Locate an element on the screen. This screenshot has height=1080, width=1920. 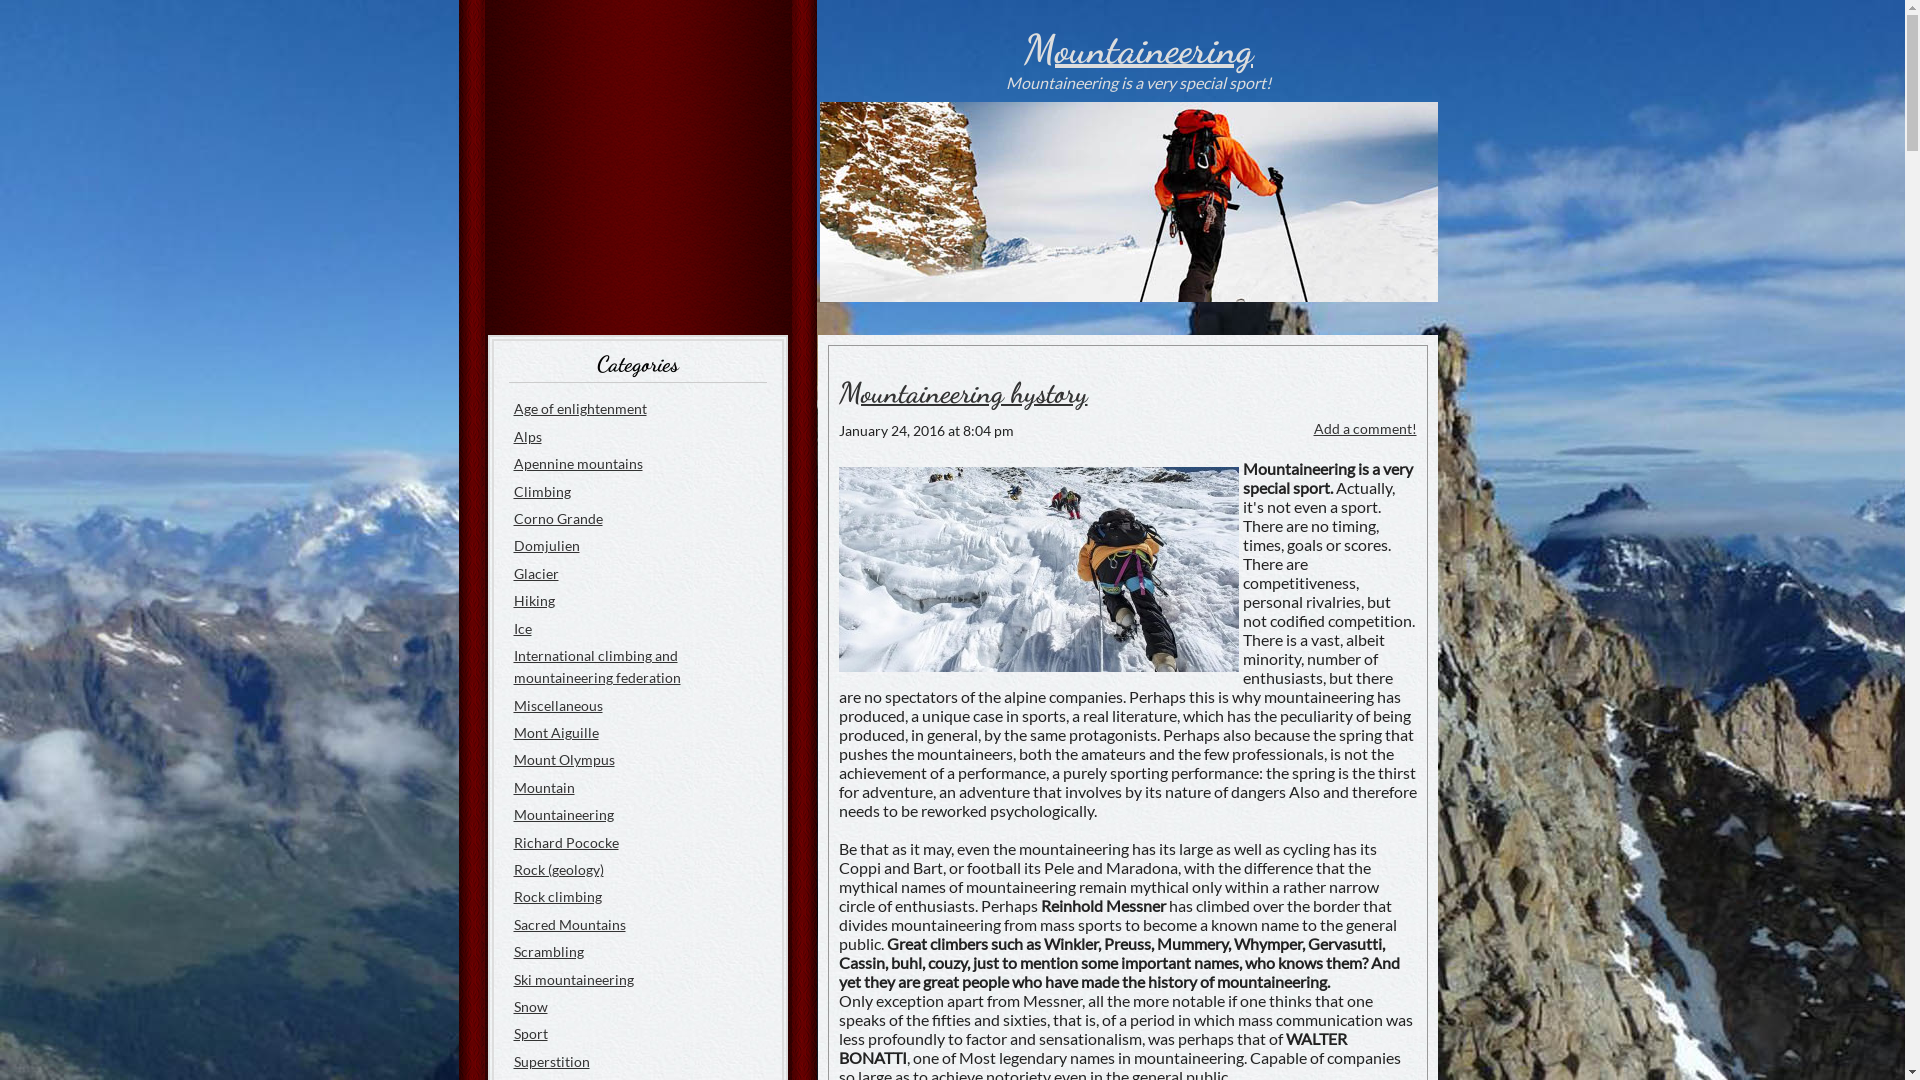
Ice is located at coordinates (523, 628).